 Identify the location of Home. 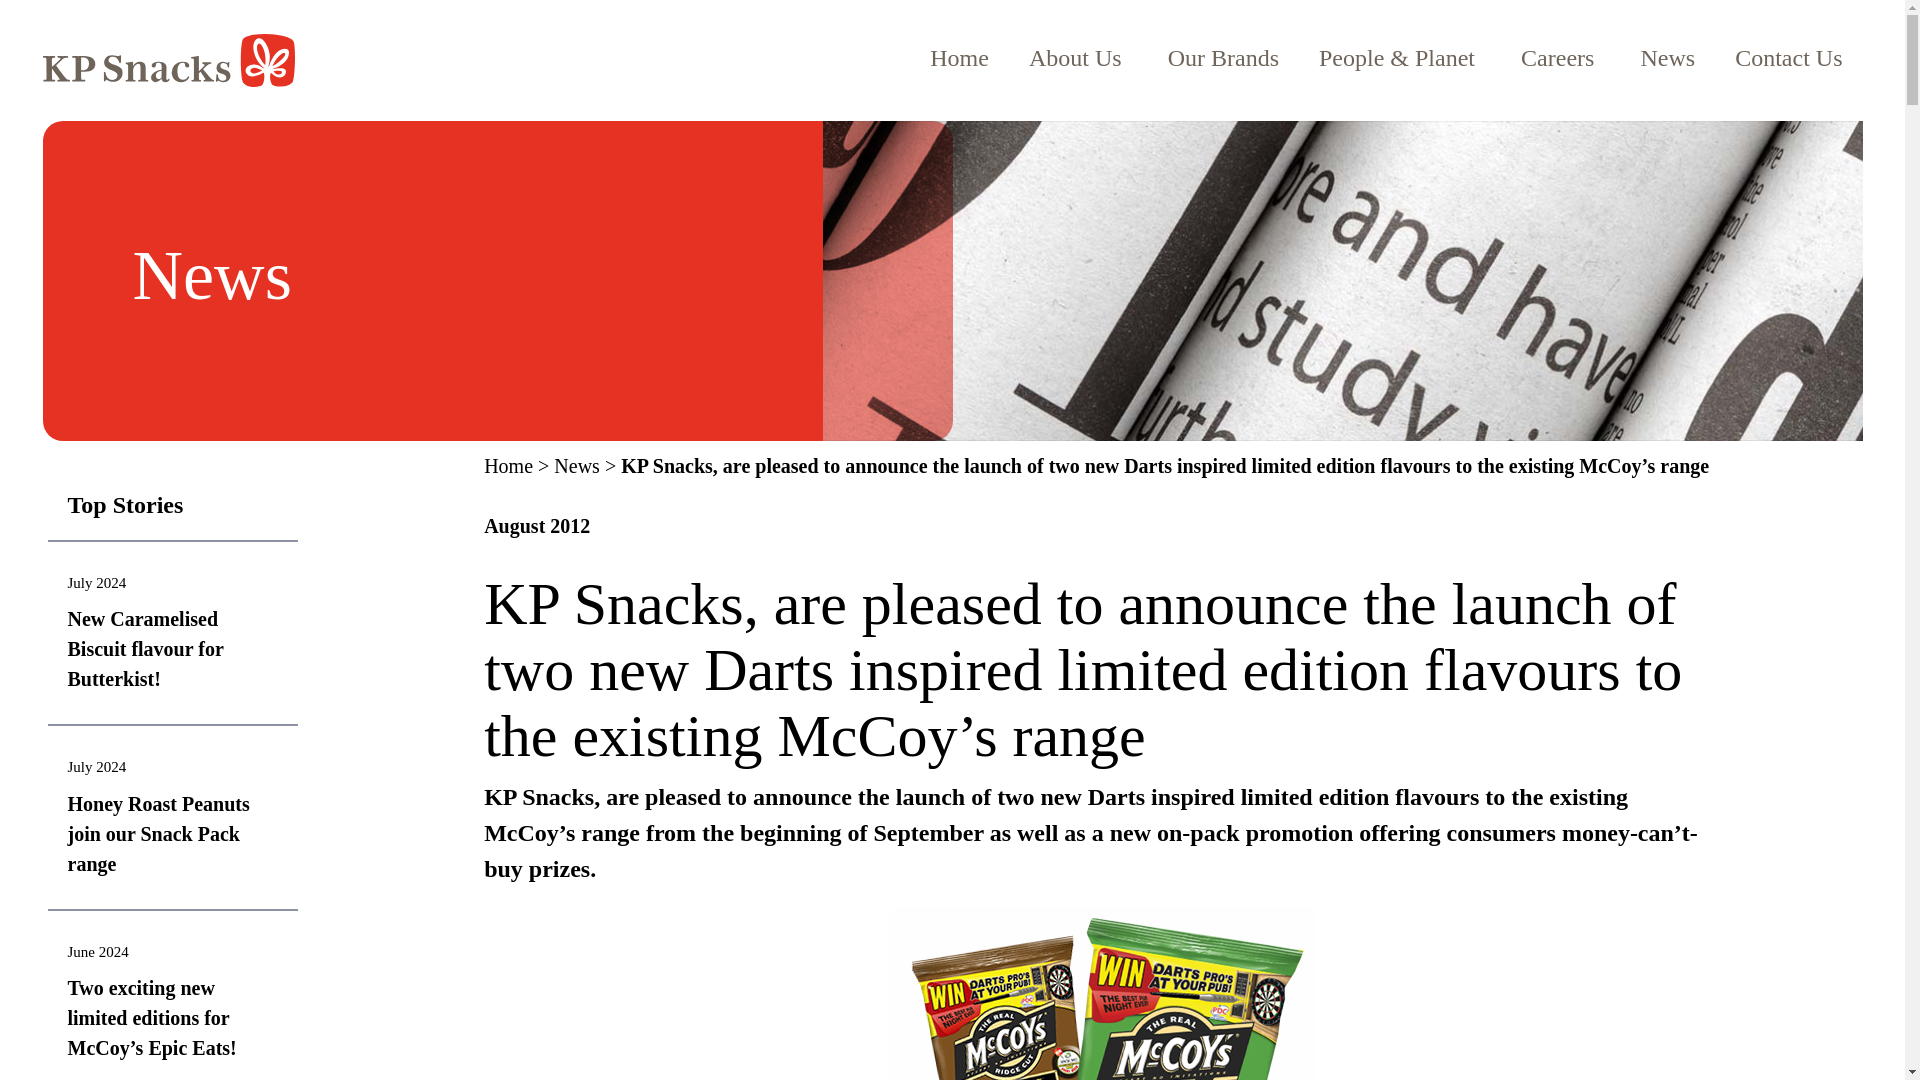
(1668, 58).